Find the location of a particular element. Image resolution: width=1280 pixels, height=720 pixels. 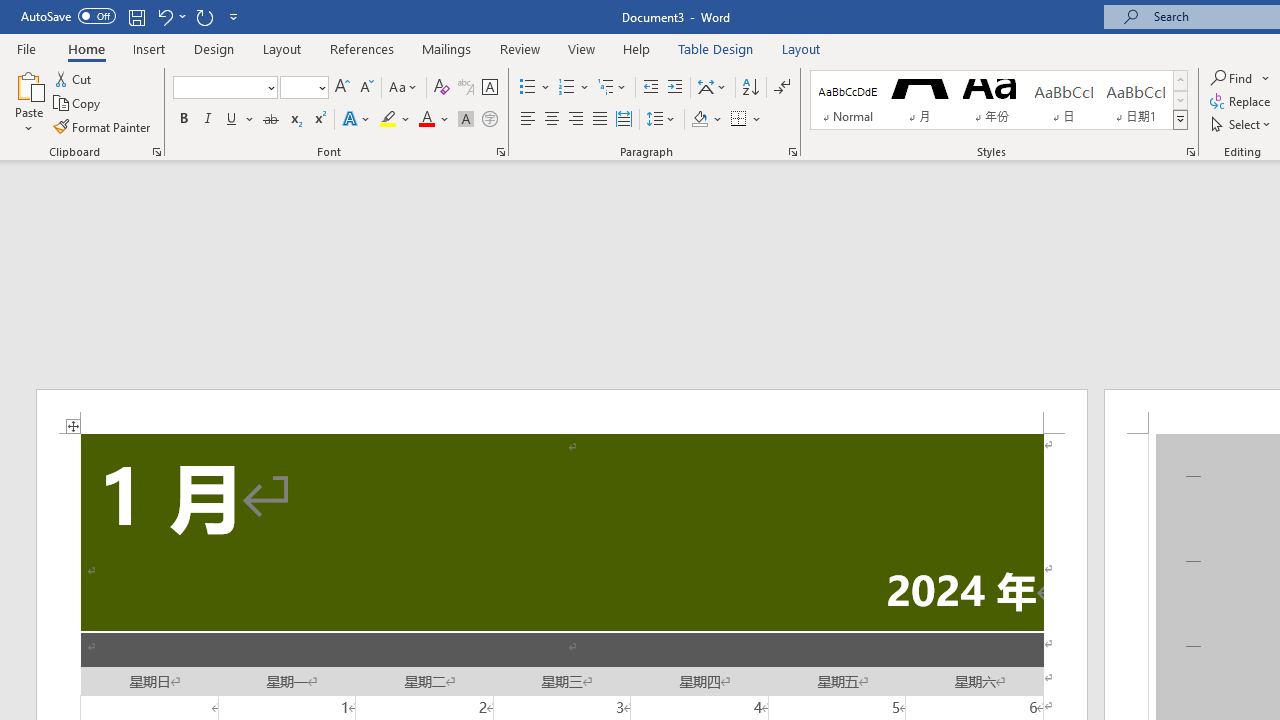

Undo Apply Quick Style is located at coordinates (170, 16).